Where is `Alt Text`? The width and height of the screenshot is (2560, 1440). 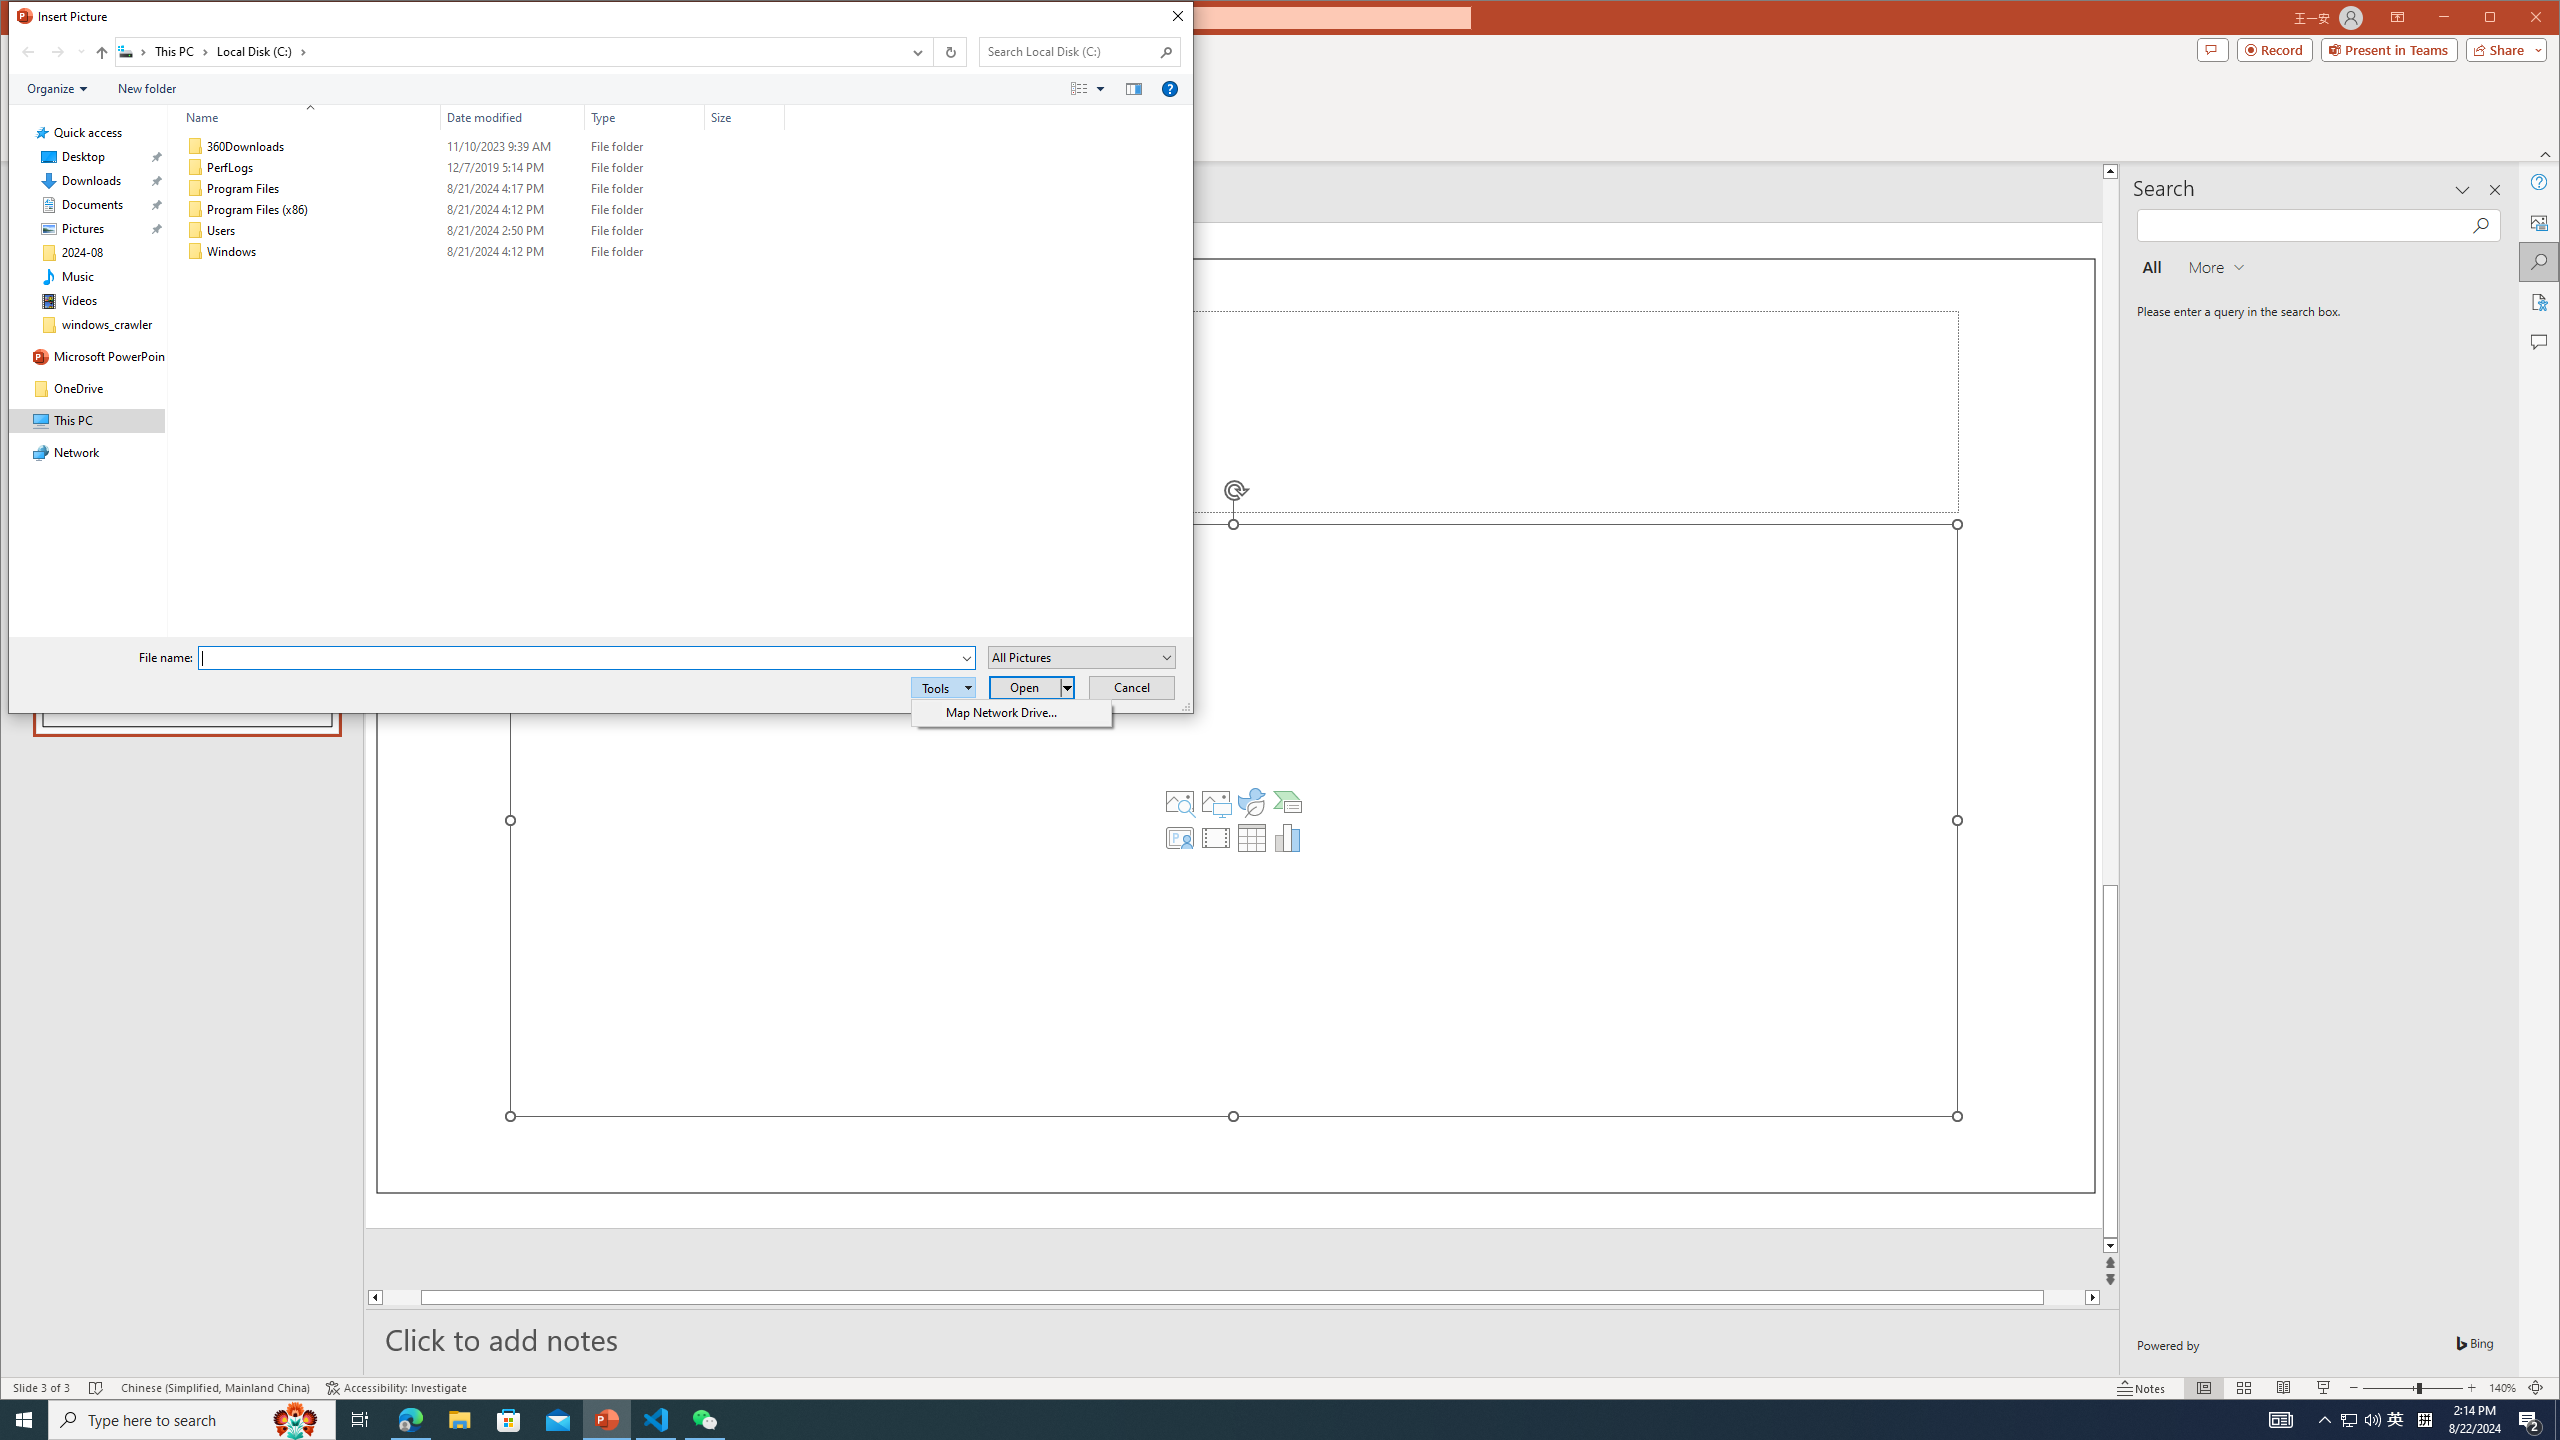 Alt Text is located at coordinates (2540, 221).